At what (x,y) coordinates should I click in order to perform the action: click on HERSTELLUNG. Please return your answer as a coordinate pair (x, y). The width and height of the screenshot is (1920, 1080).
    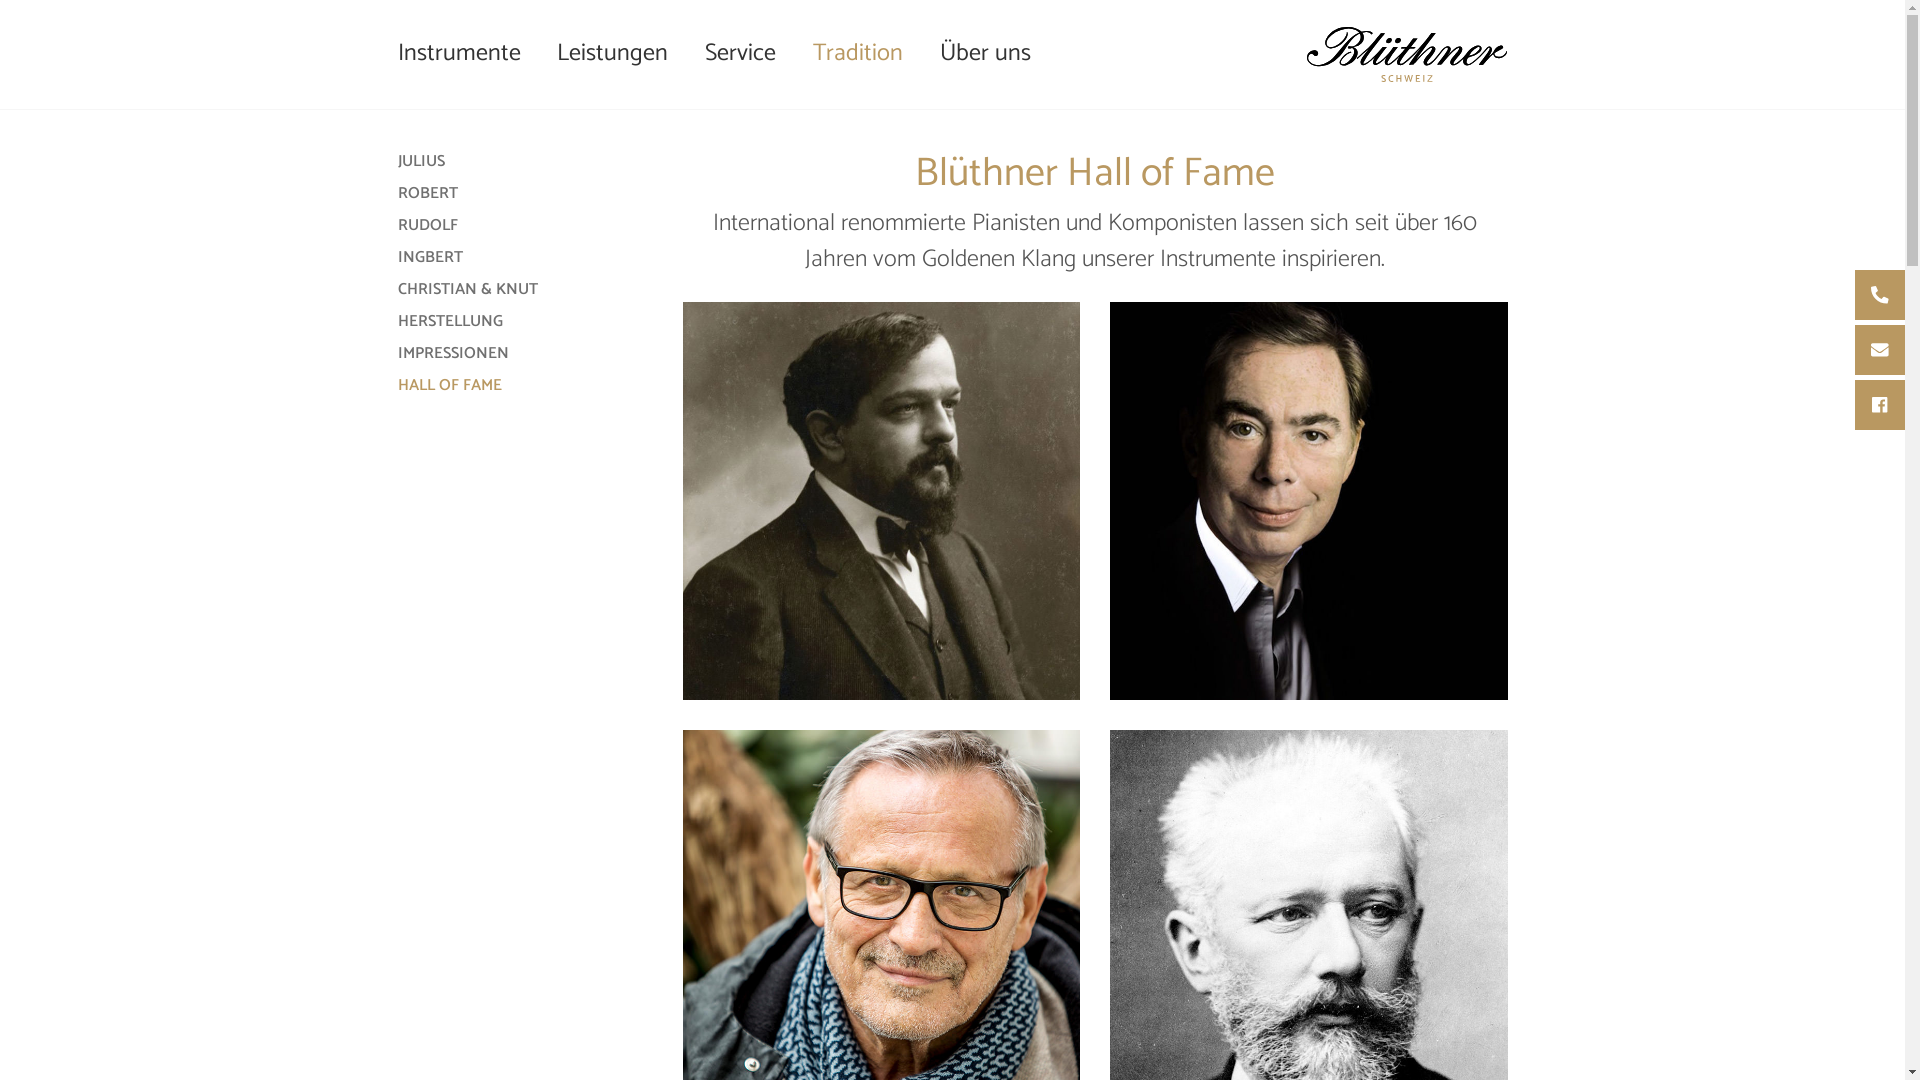
    Looking at the image, I should click on (450, 322).